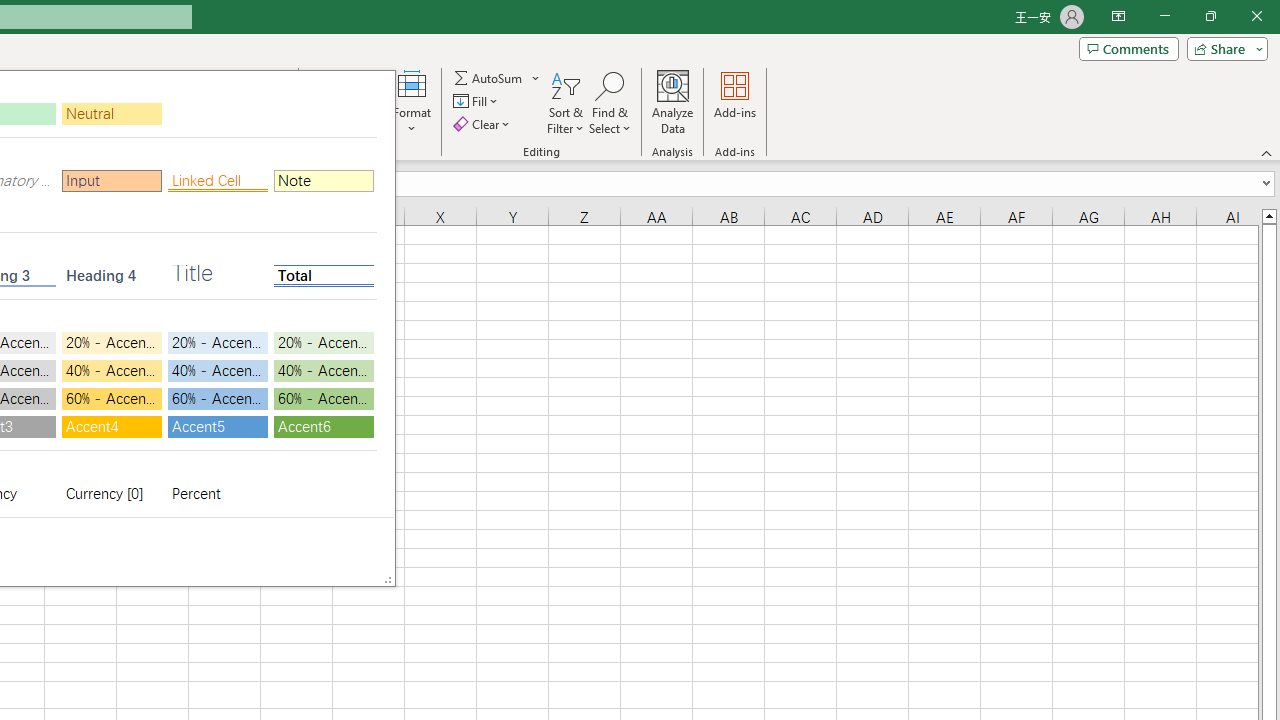 Image resolution: width=1280 pixels, height=720 pixels. What do you see at coordinates (498, 78) in the screenshot?
I see `AutoSum` at bounding box center [498, 78].